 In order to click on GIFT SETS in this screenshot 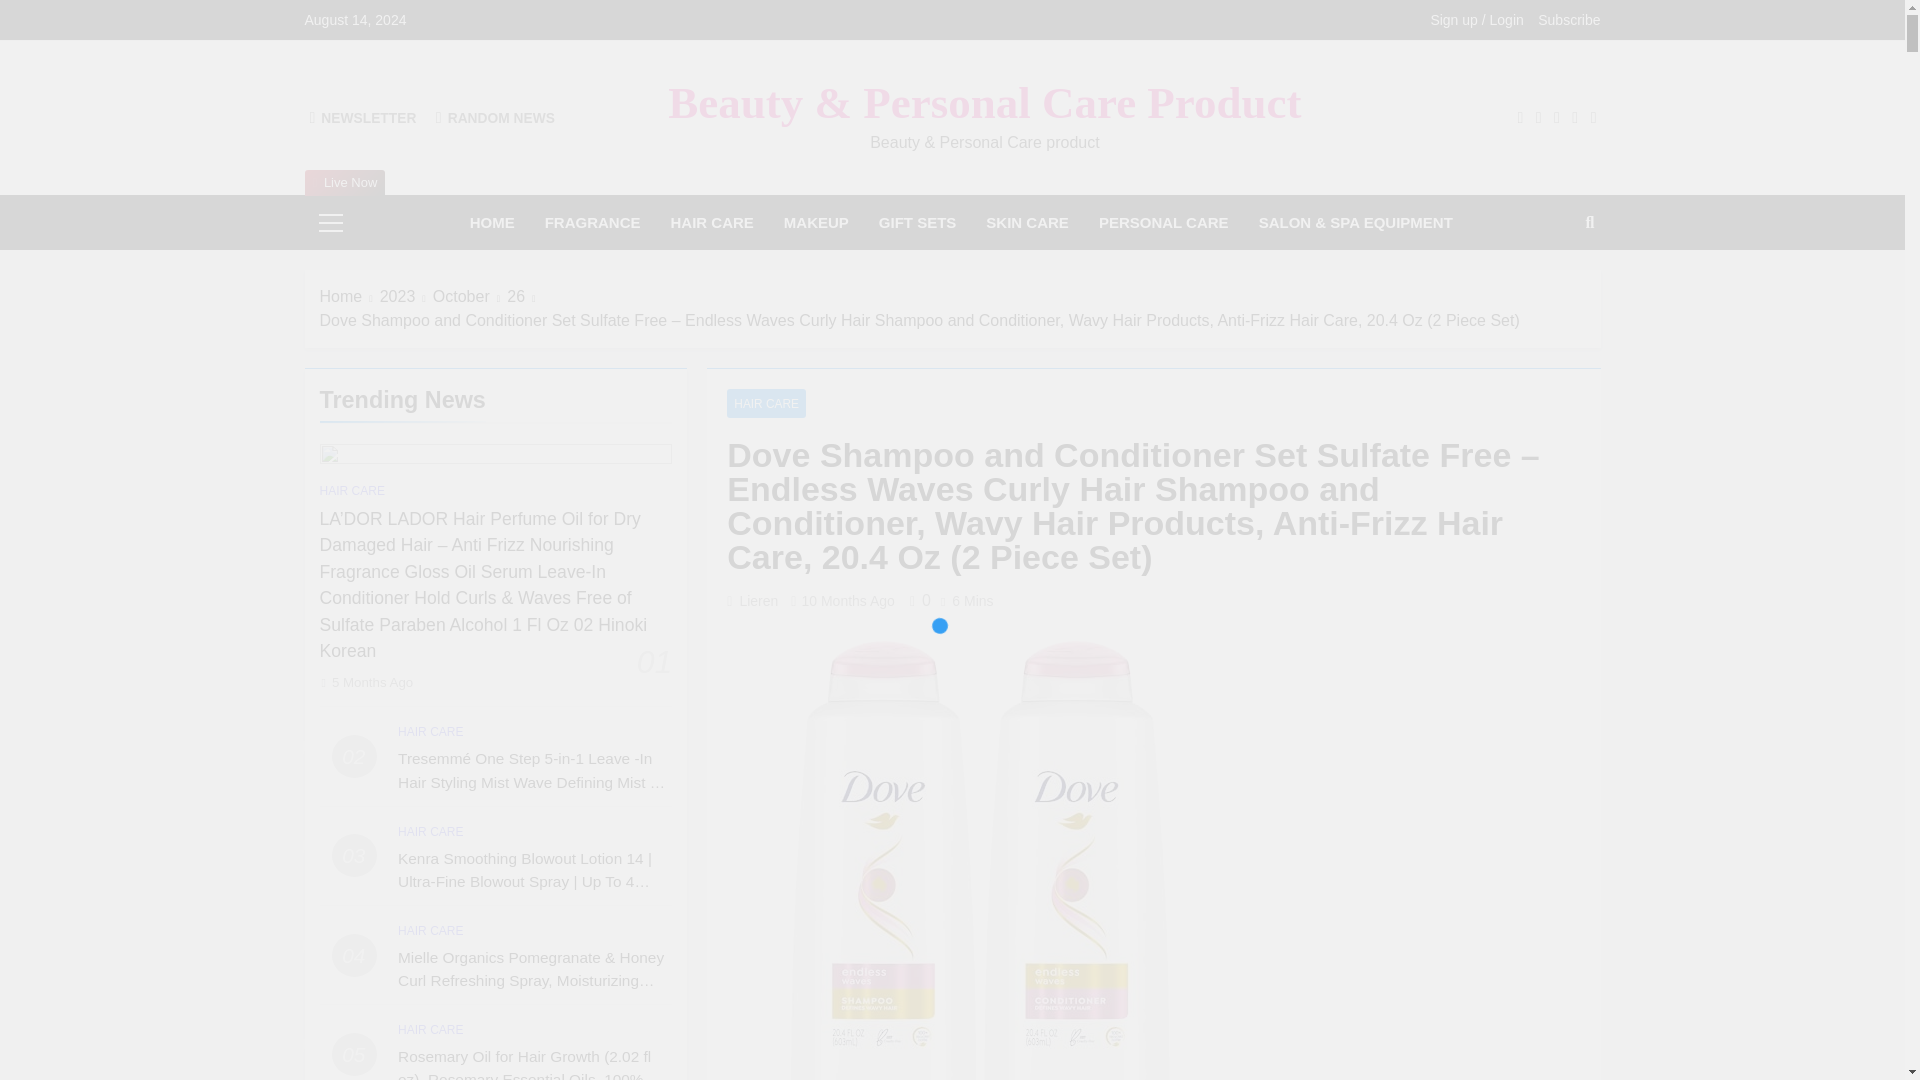, I will do `click(918, 222)`.